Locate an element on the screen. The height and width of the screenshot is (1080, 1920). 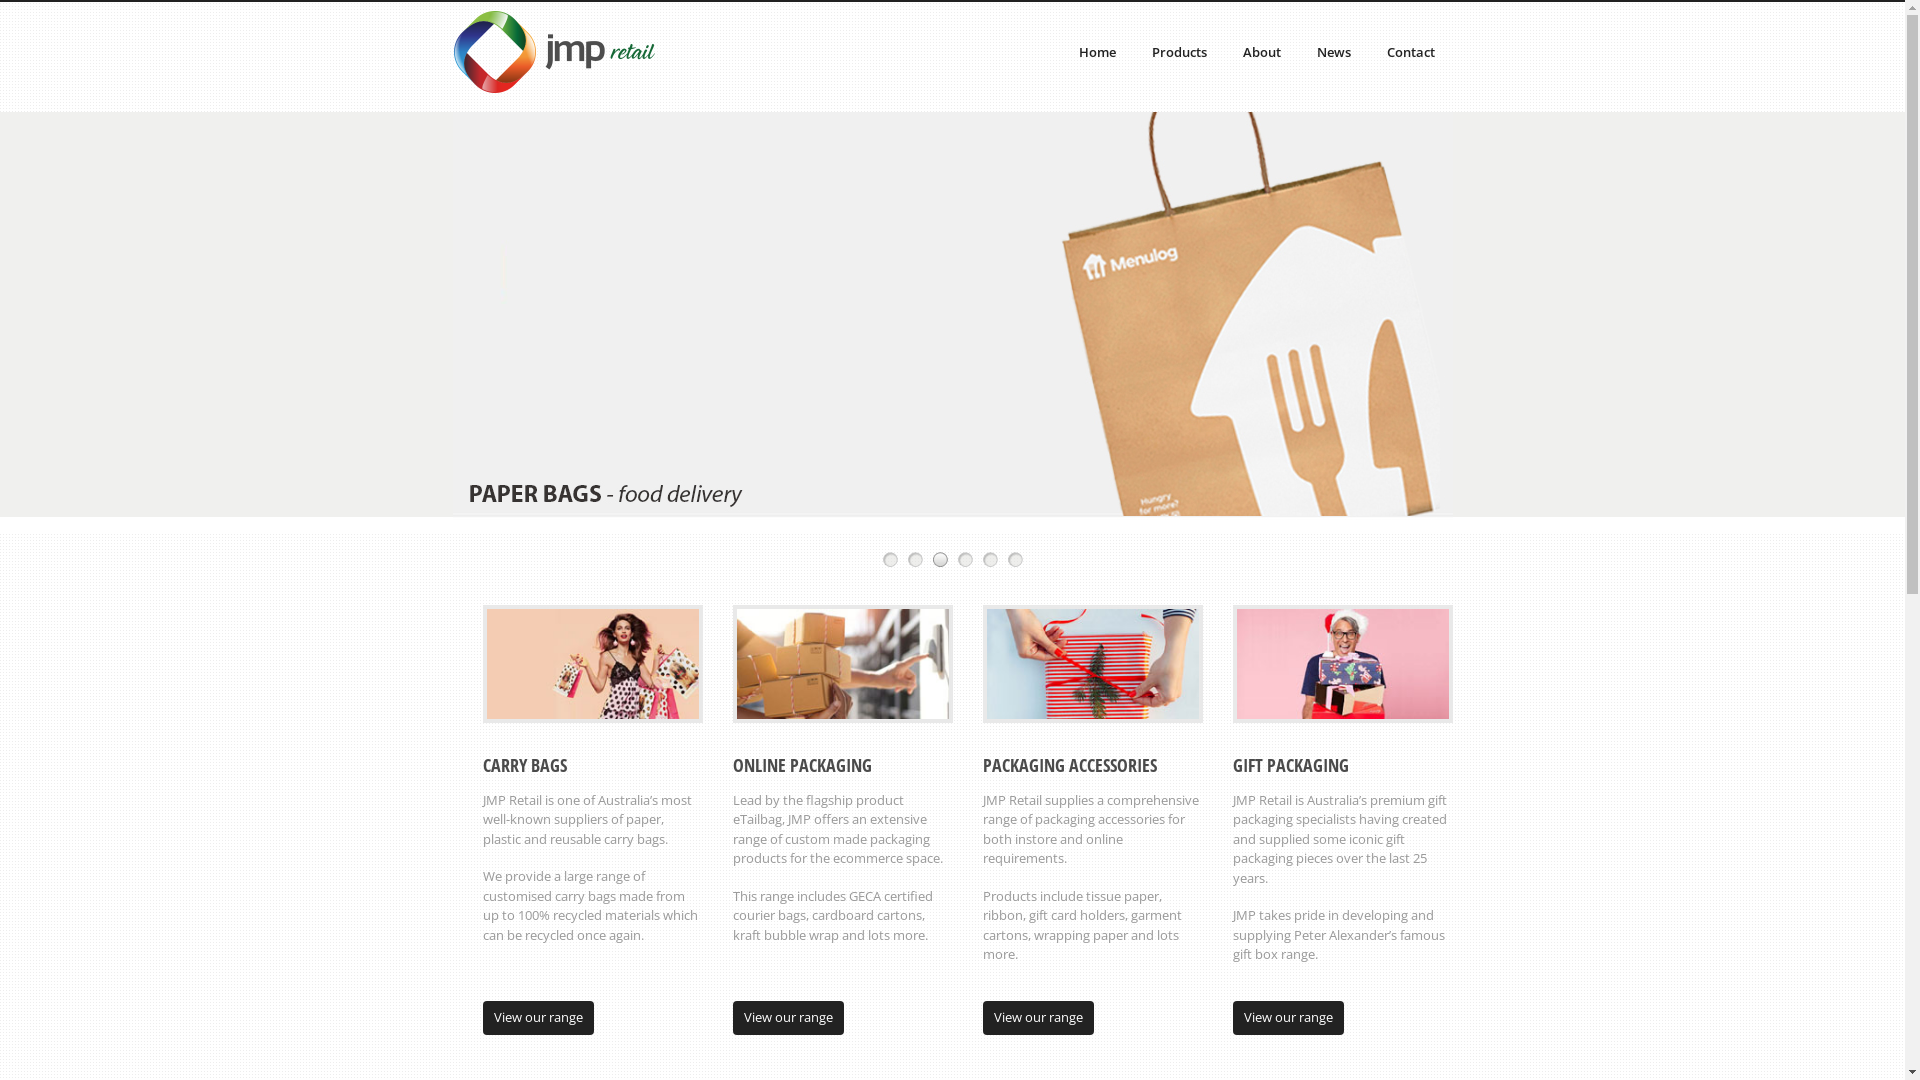
Home is located at coordinates (1096, 52).